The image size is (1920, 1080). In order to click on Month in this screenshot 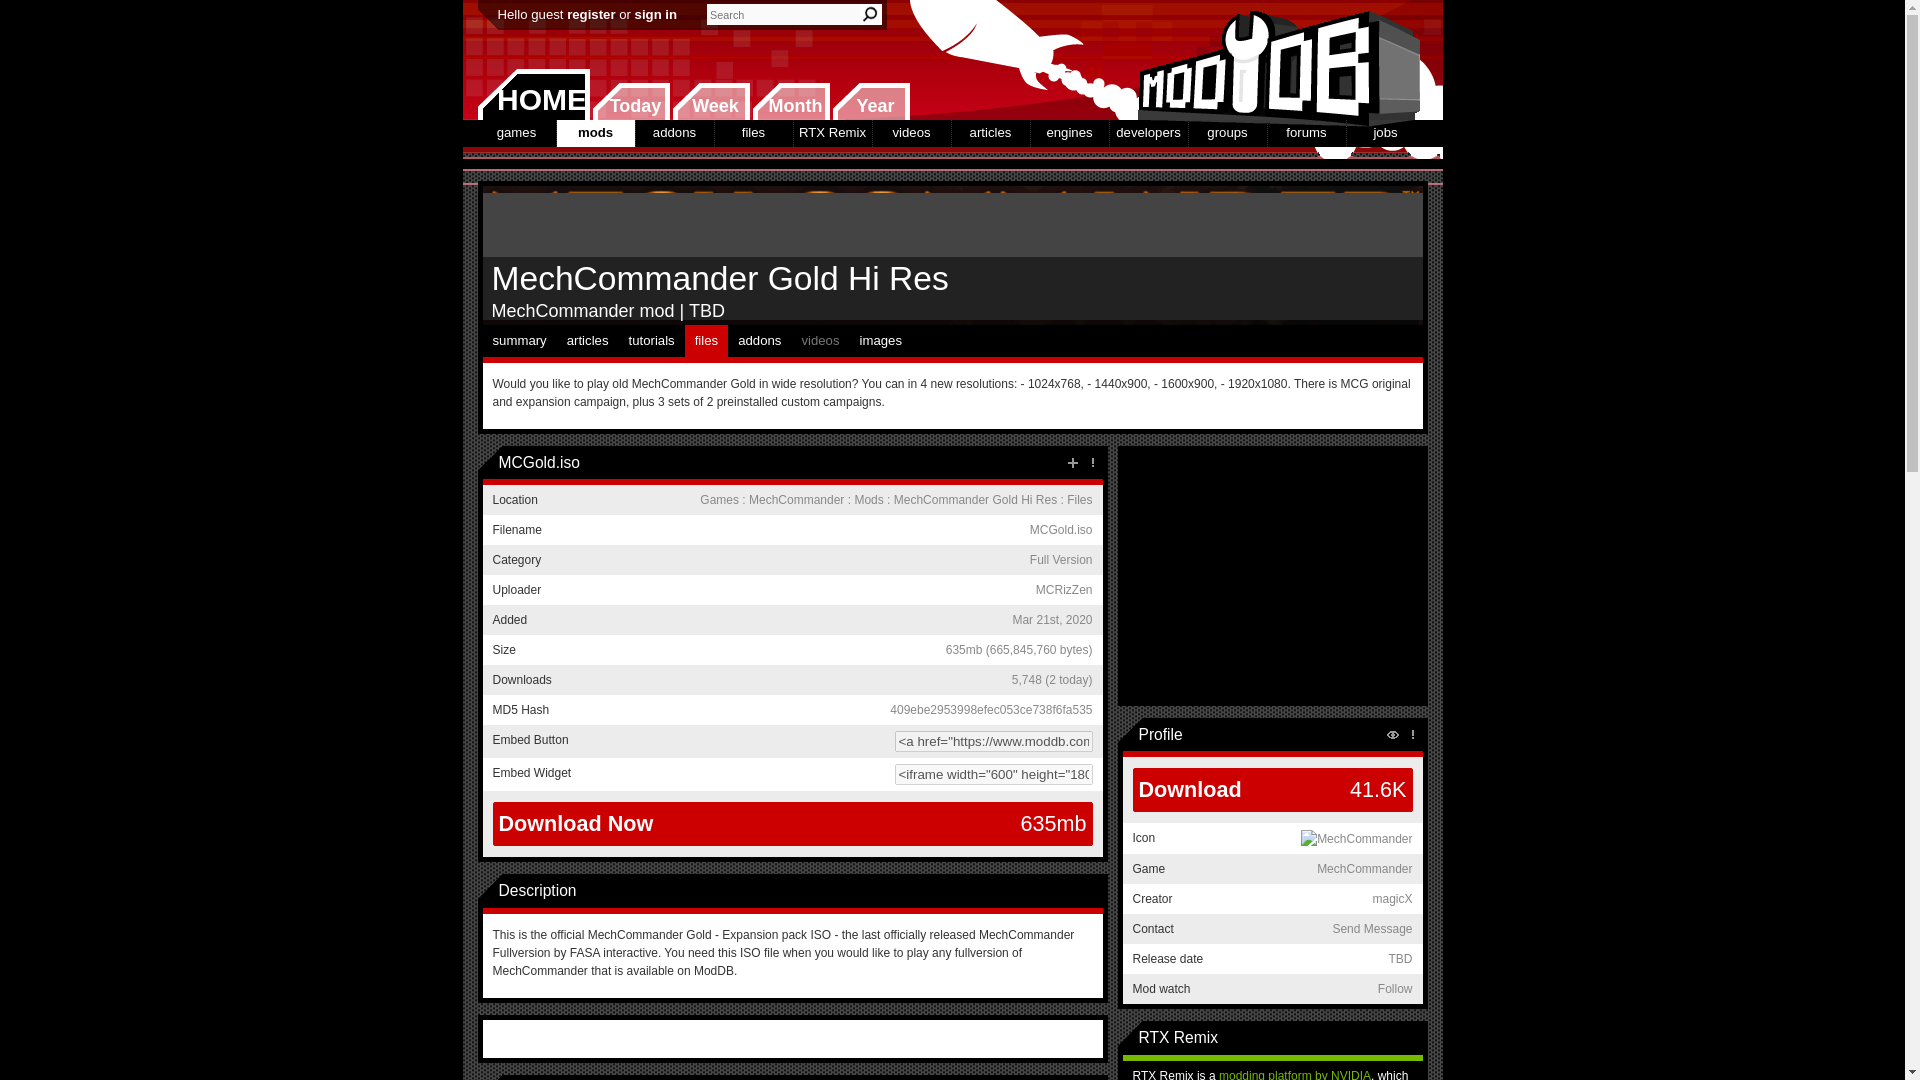, I will do `click(790, 101)`.